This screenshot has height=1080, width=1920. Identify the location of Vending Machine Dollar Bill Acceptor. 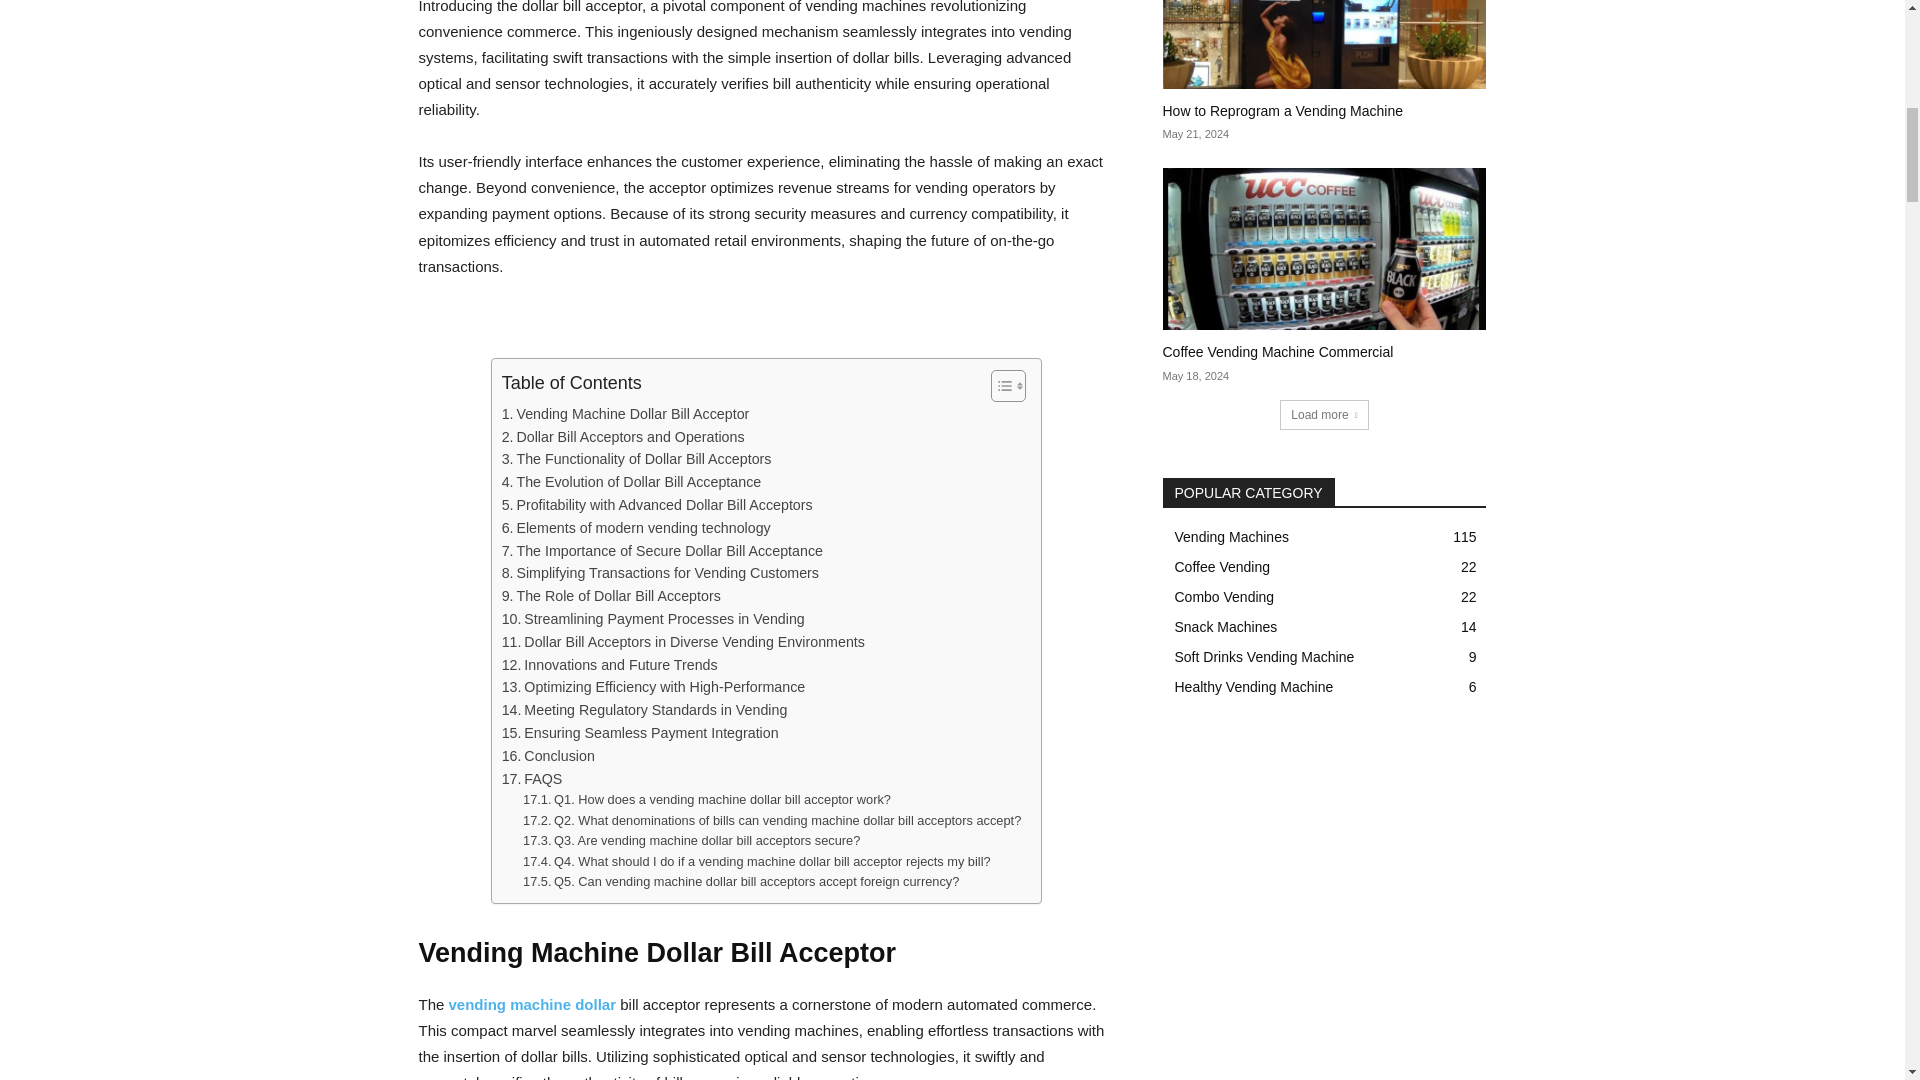
(626, 414).